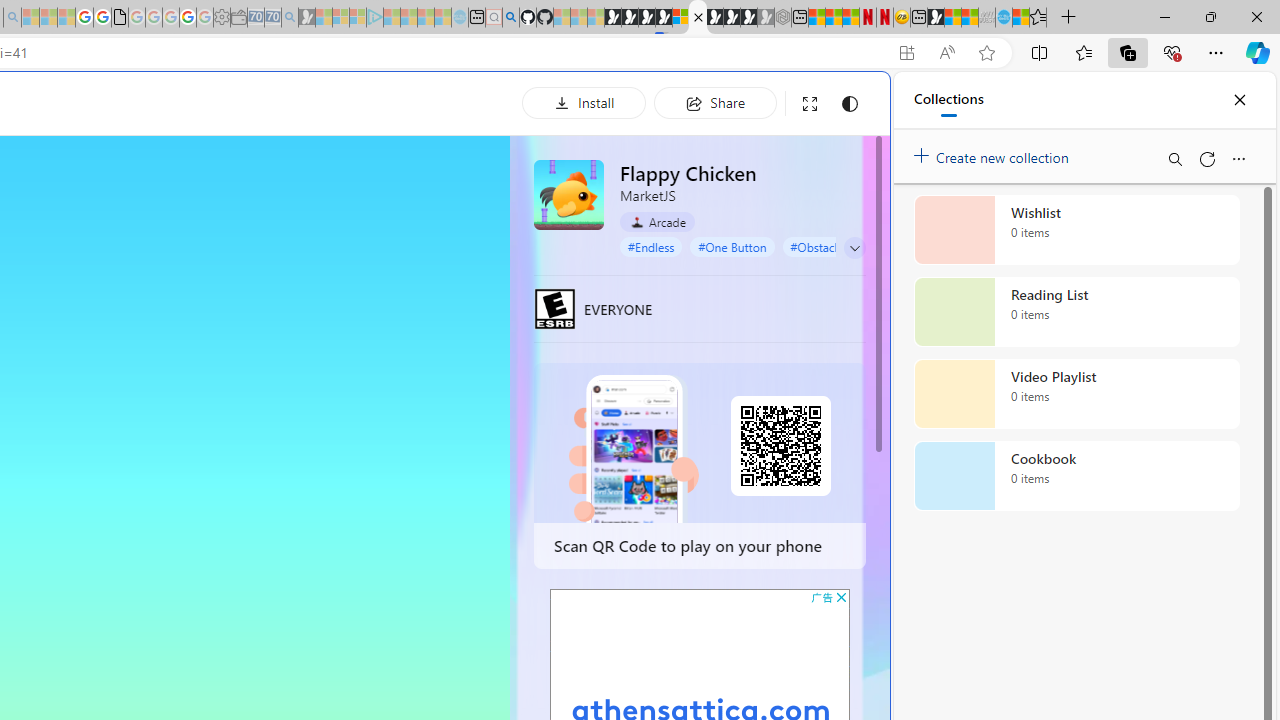 The image size is (1280, 720). Describe the element at coordinates (841, 596) in the screenshot. I see `AutomationID: cbb` at that location.